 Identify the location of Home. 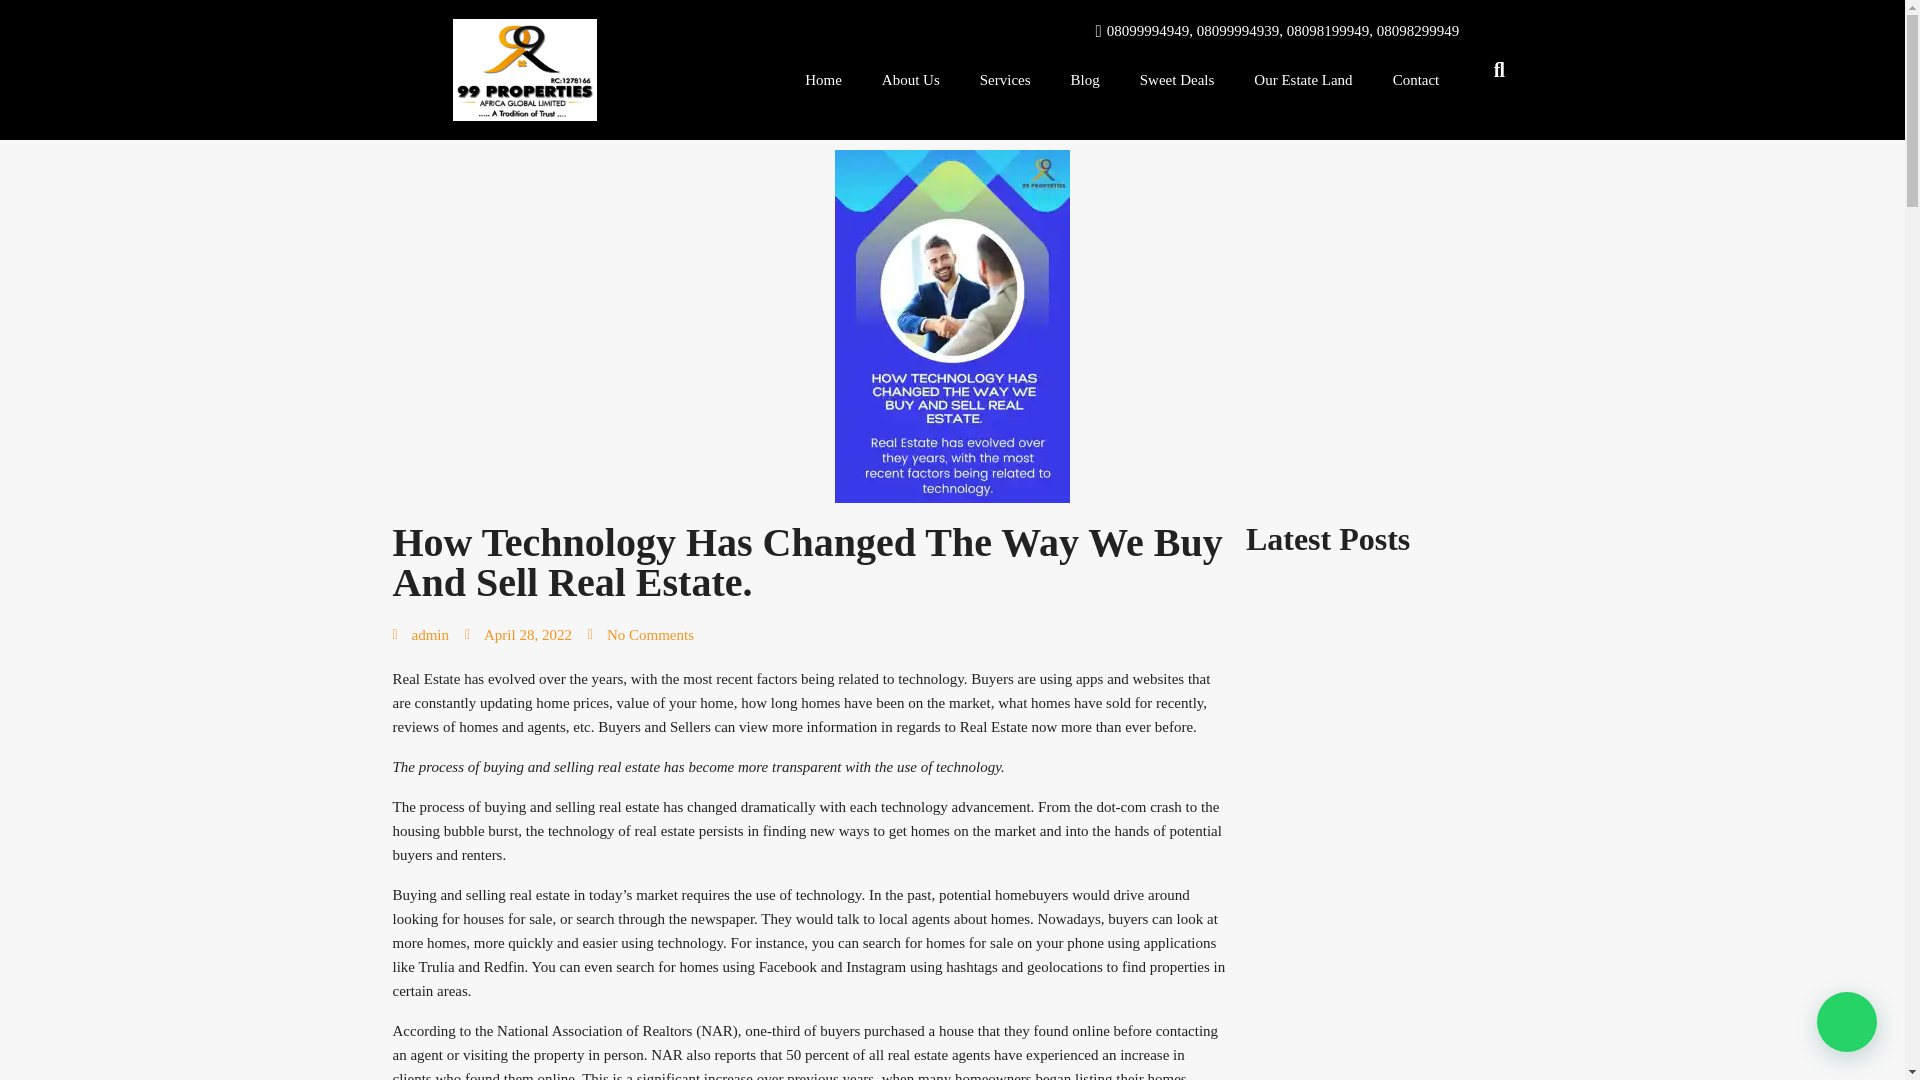
(824, 80).